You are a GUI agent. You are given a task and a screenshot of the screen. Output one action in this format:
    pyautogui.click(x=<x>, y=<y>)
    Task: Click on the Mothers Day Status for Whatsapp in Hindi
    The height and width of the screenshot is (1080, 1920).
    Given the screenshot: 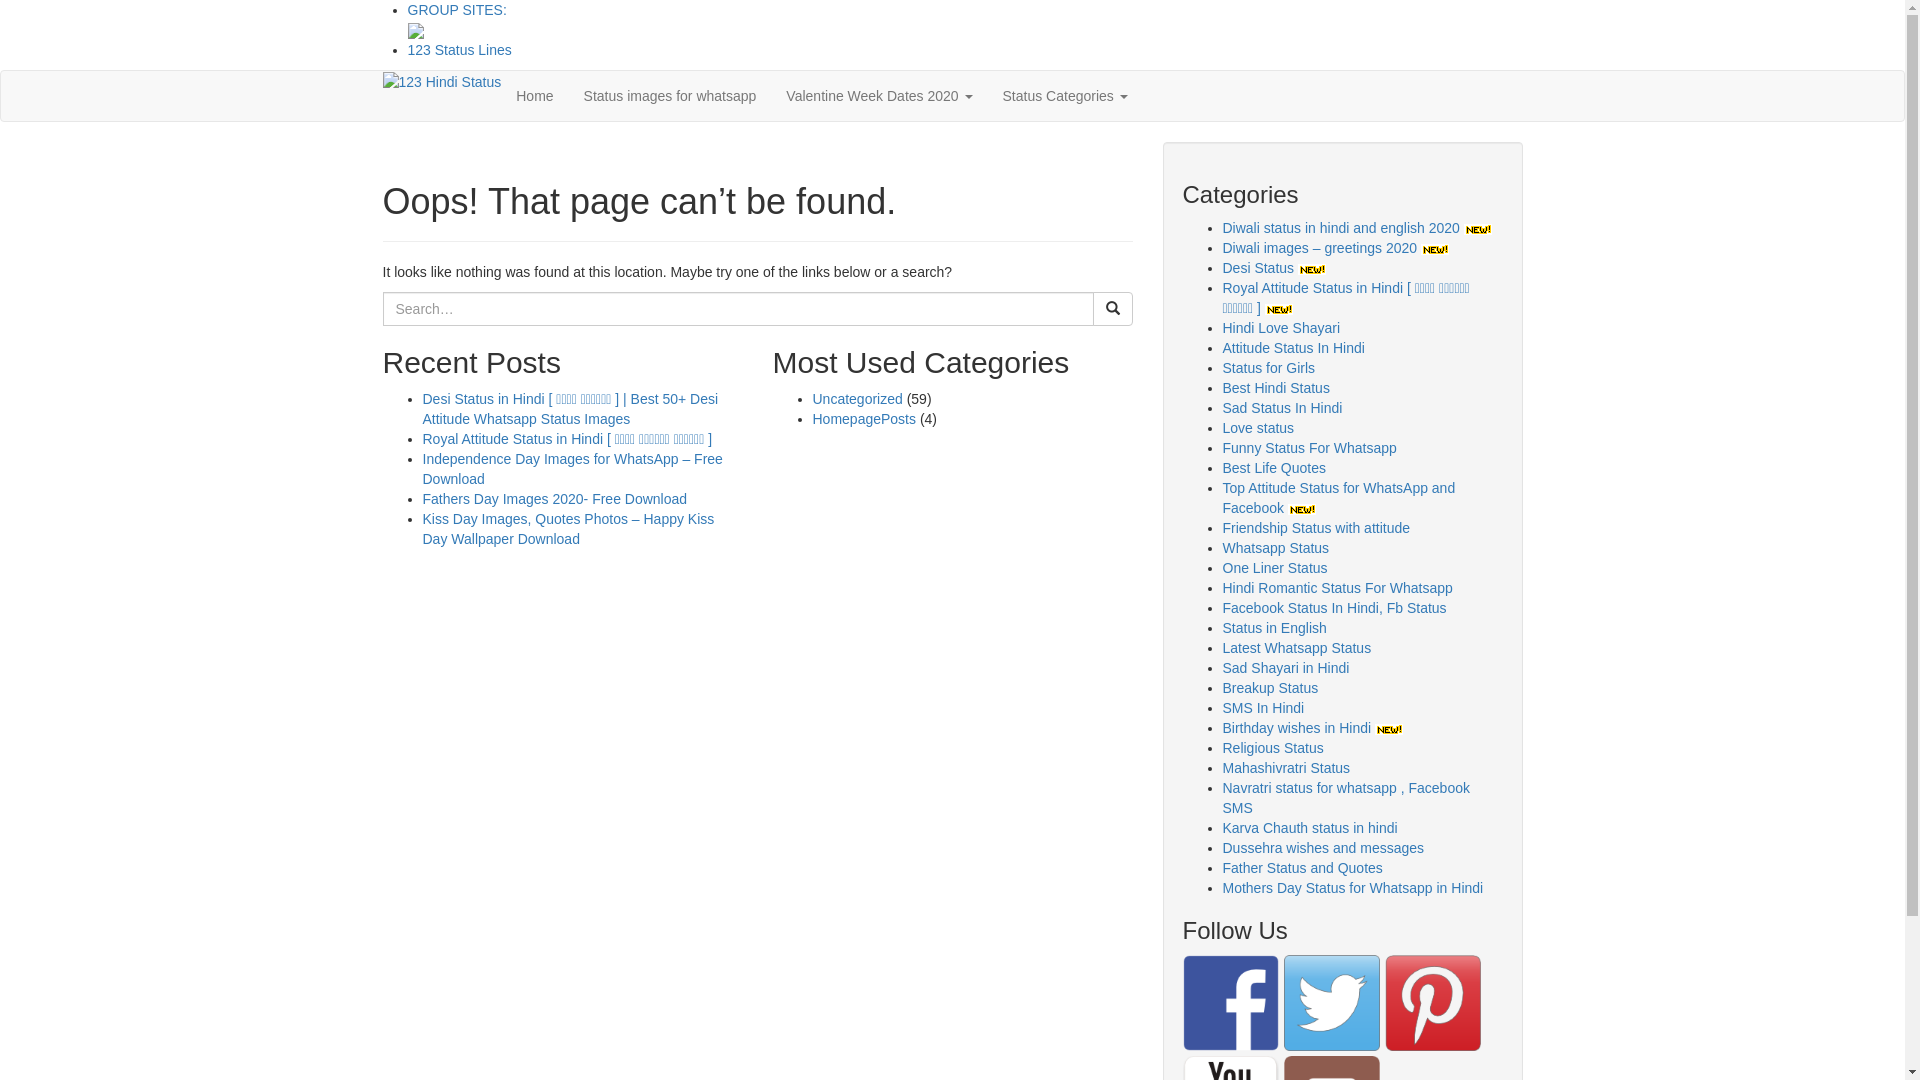 What is the action you would take?
    pyautogui.click(x=1352, y=888)
    